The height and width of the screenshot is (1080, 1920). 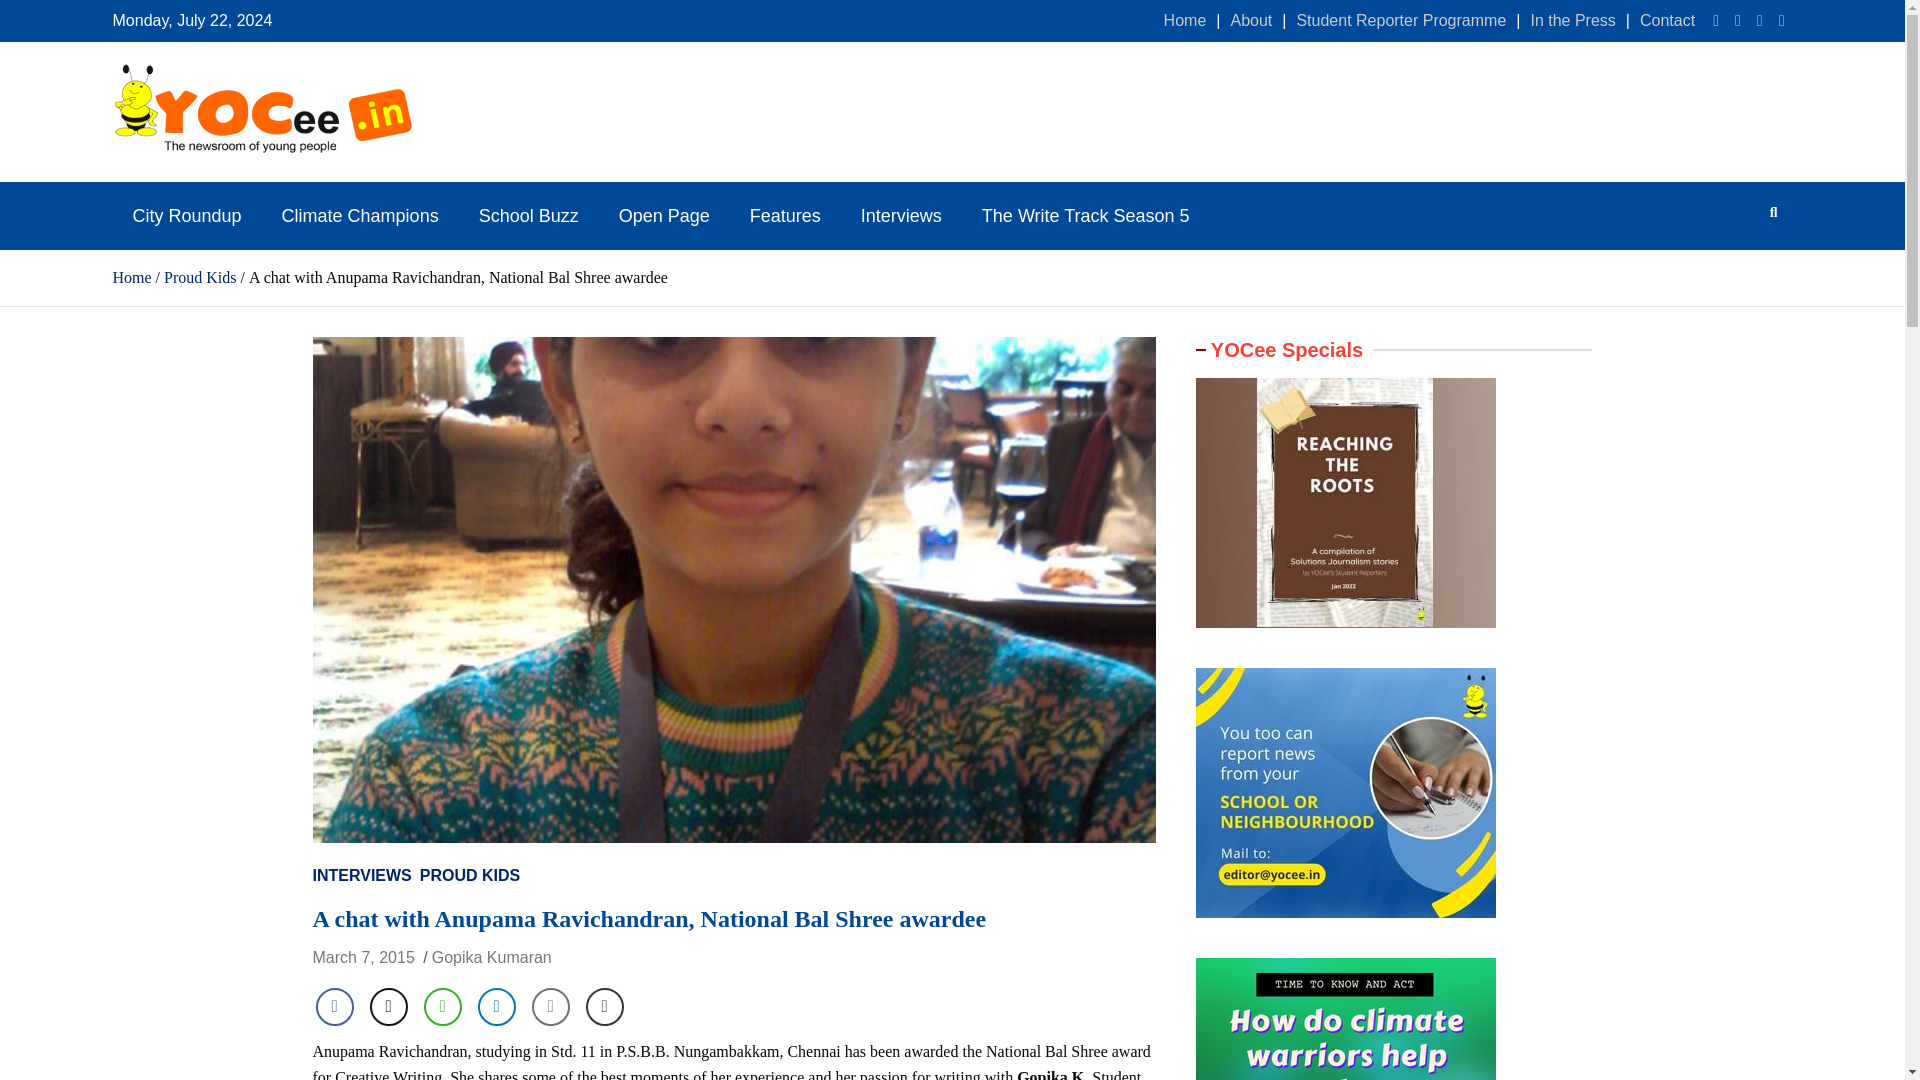 I want to click on Contact, so click(x=1667, y=20).